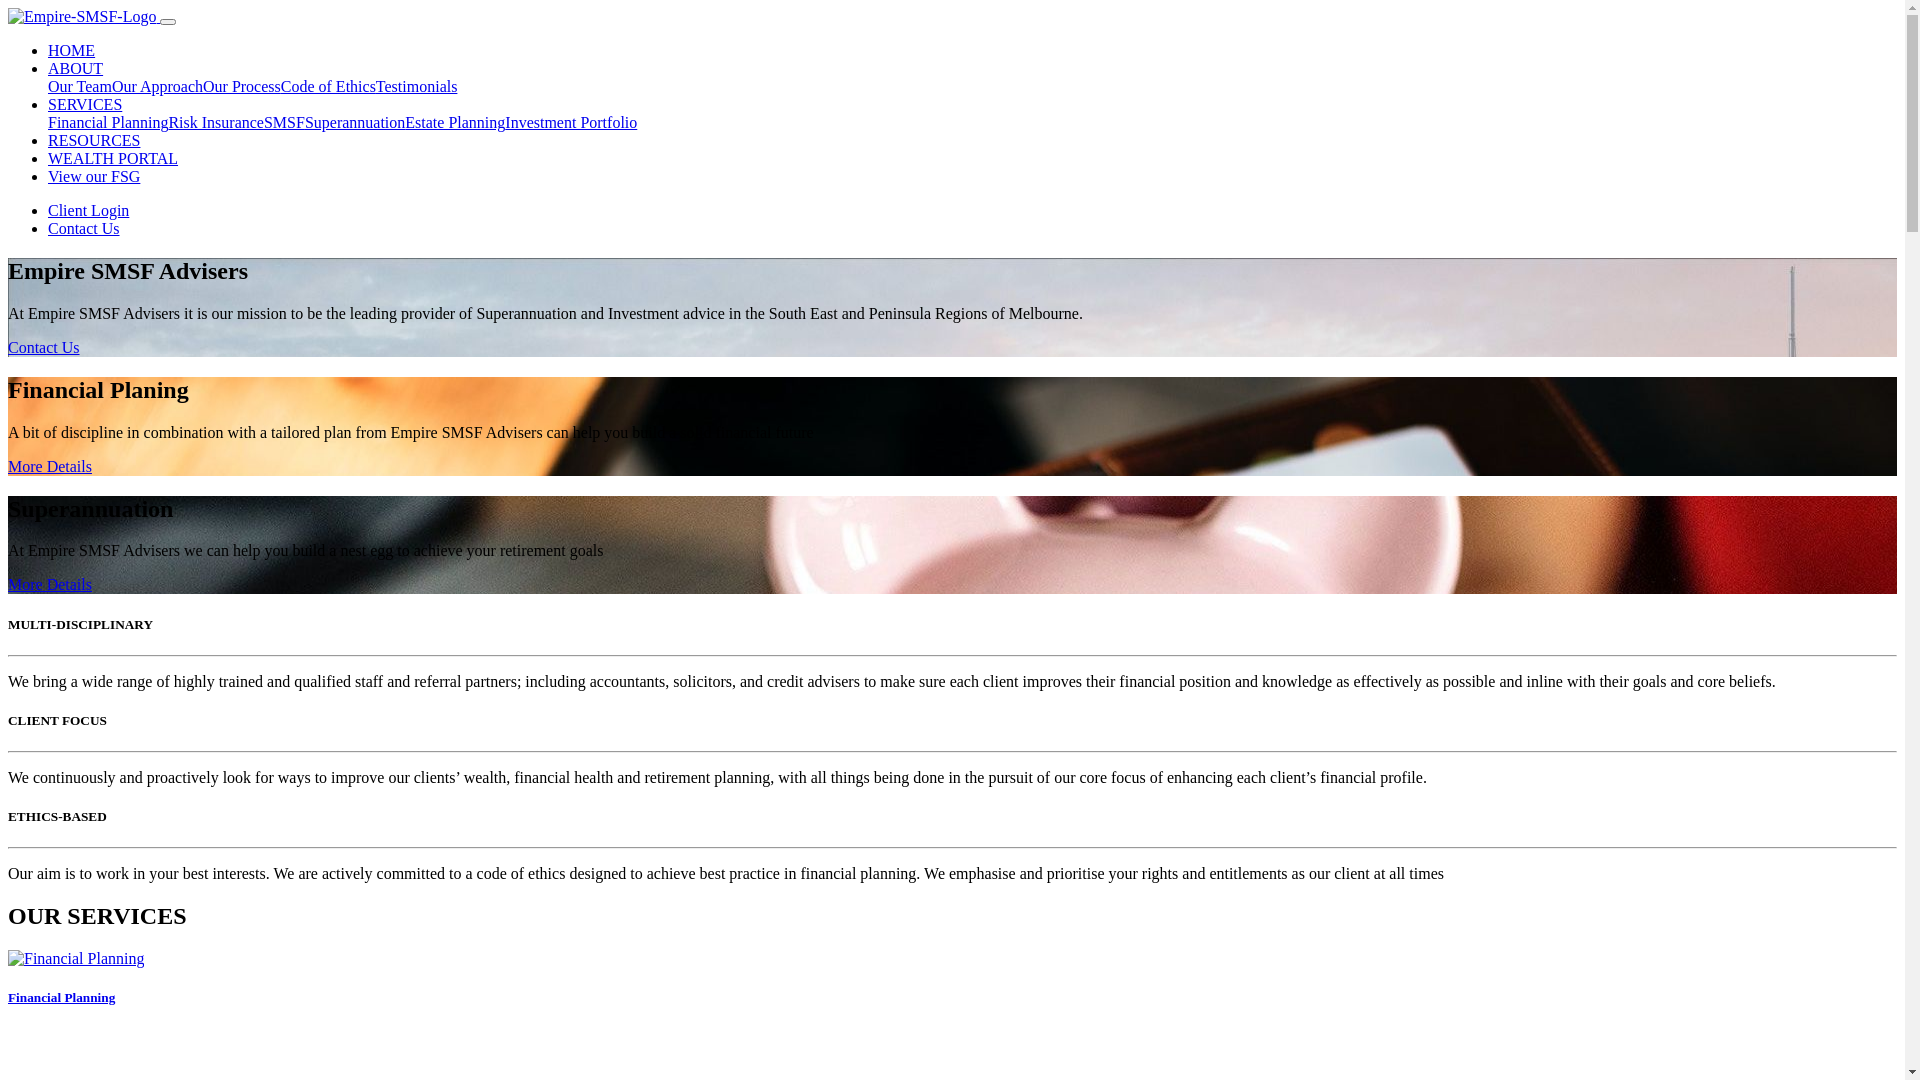 The image size is (1920, 1080). I want to click on Investment Portfolio, so click(570, 122).